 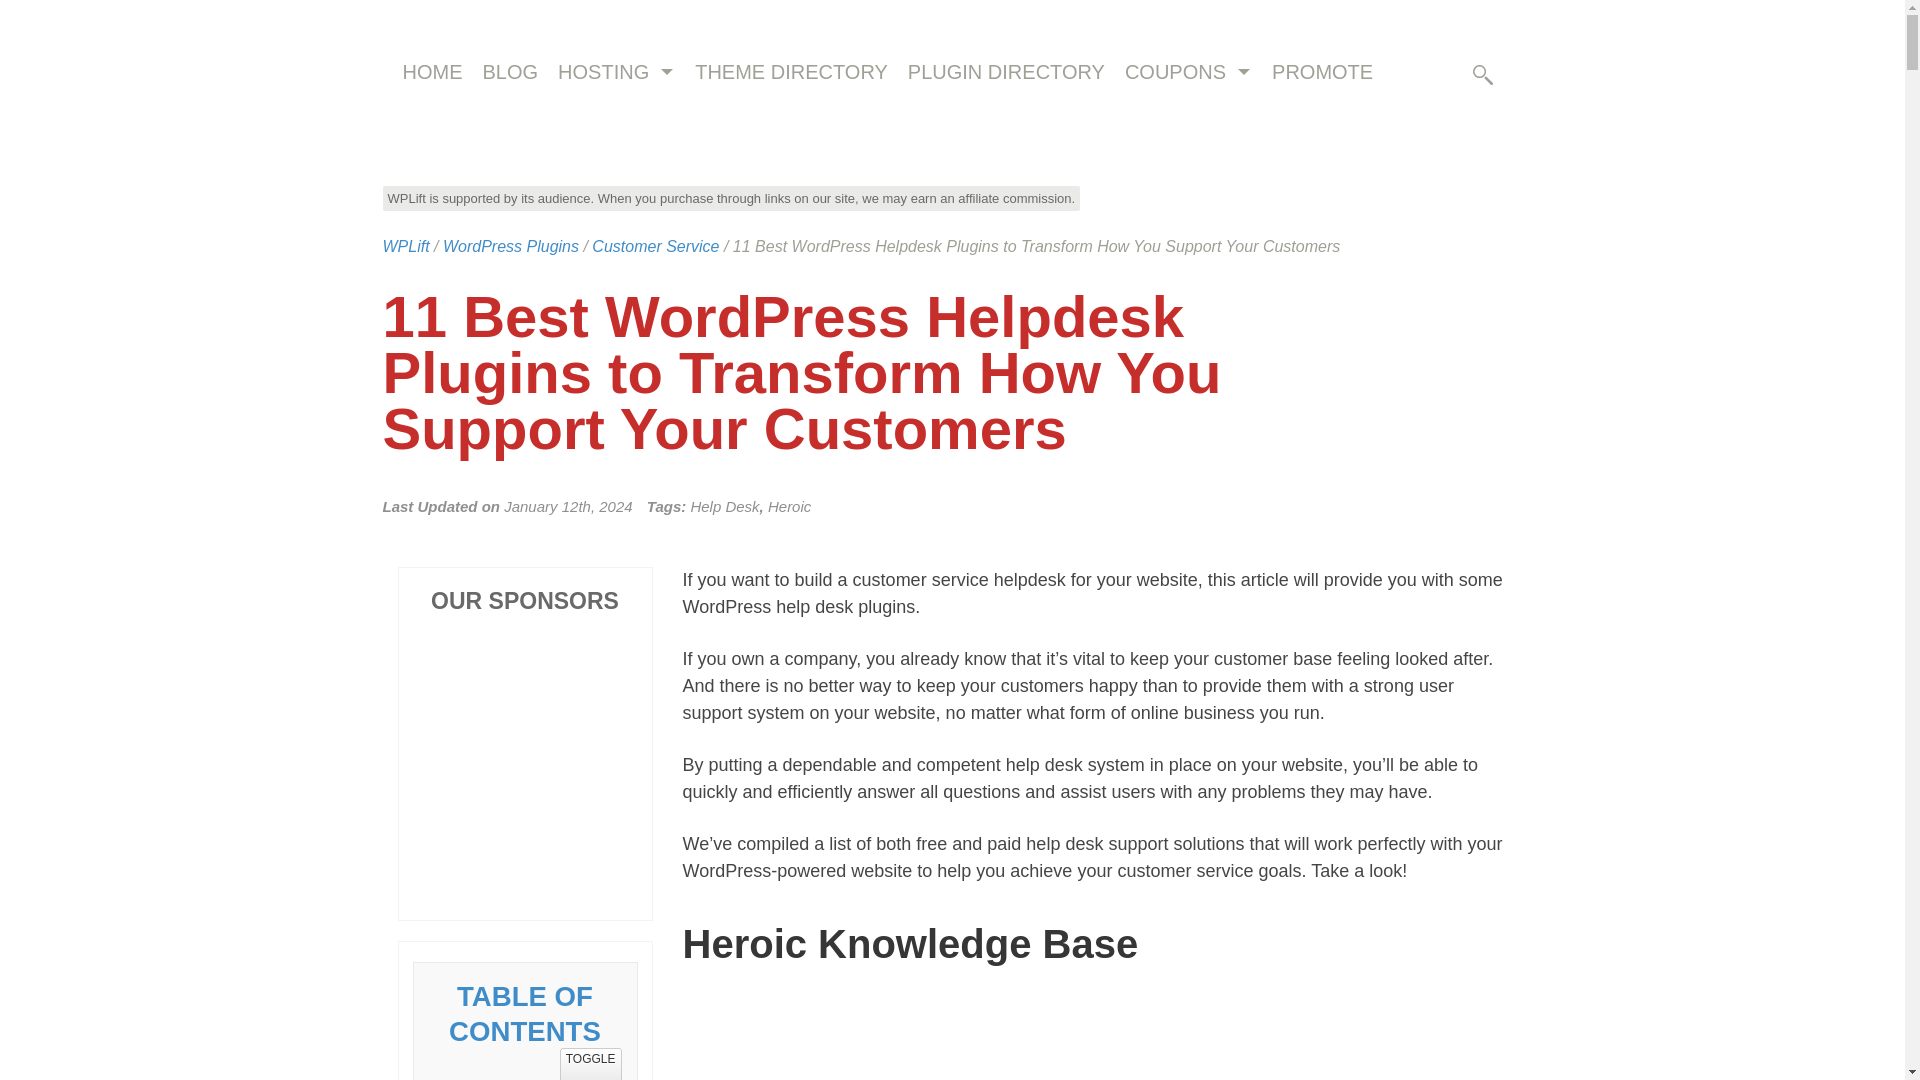 I want to click on Blog, so click(x=510, y=72).